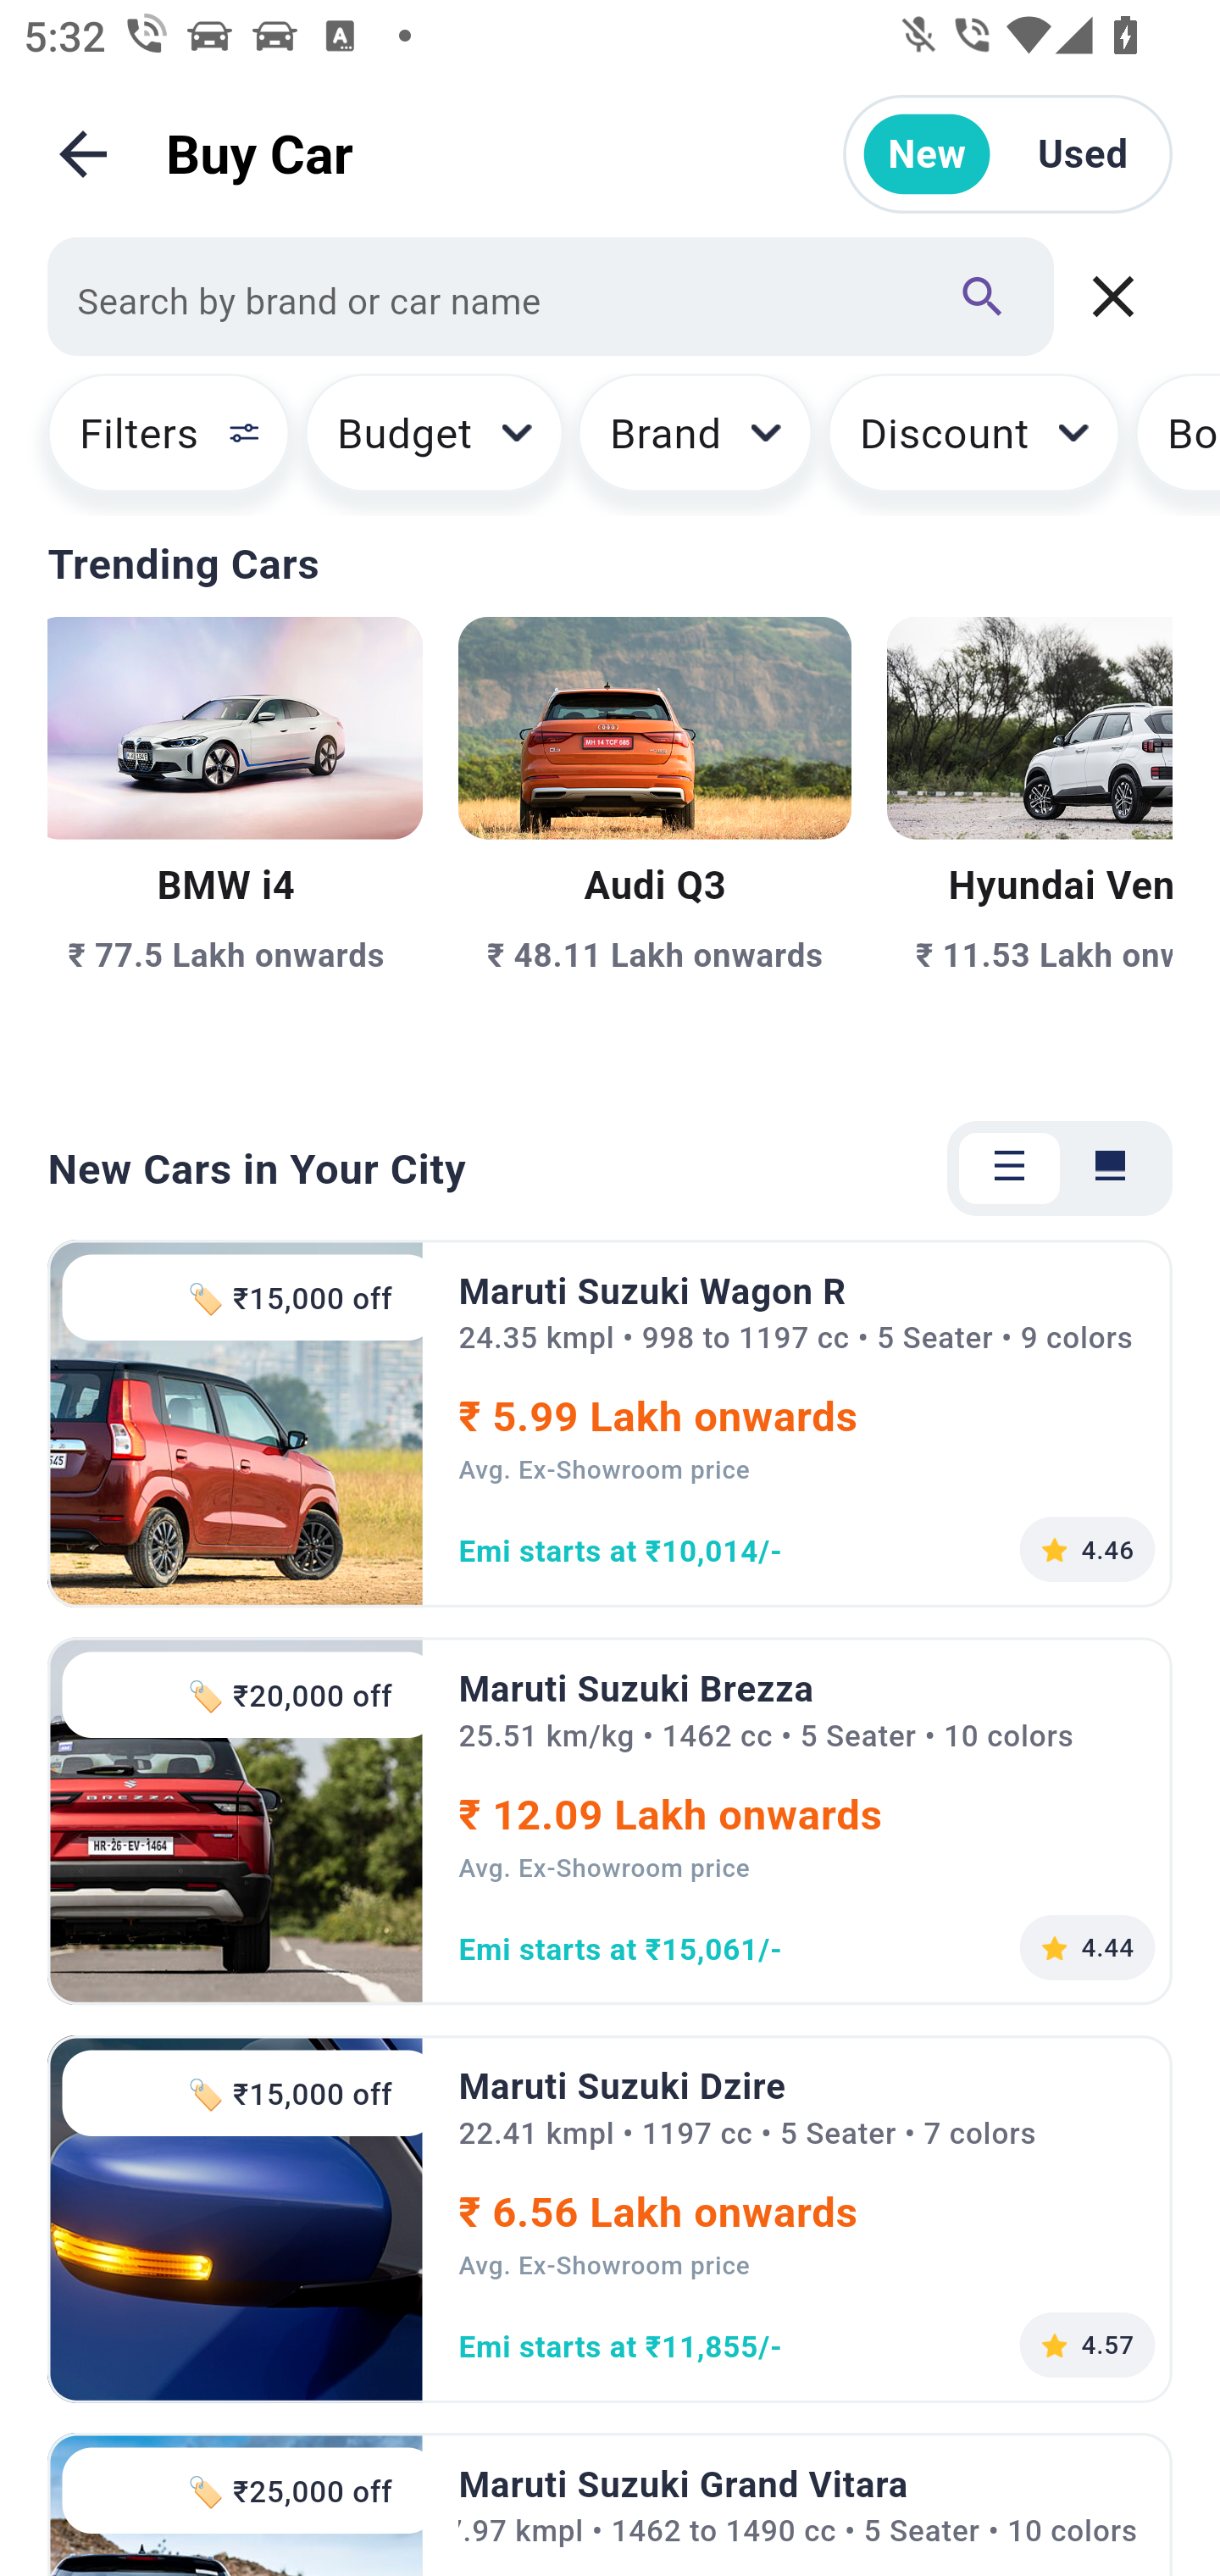 The width and height of the screenshot is (1220, 2576). Describe the element at coordinates (236, 847) in the screenshot. I see `₹ 77.5 Lakh onwards BMW i4` at that location.